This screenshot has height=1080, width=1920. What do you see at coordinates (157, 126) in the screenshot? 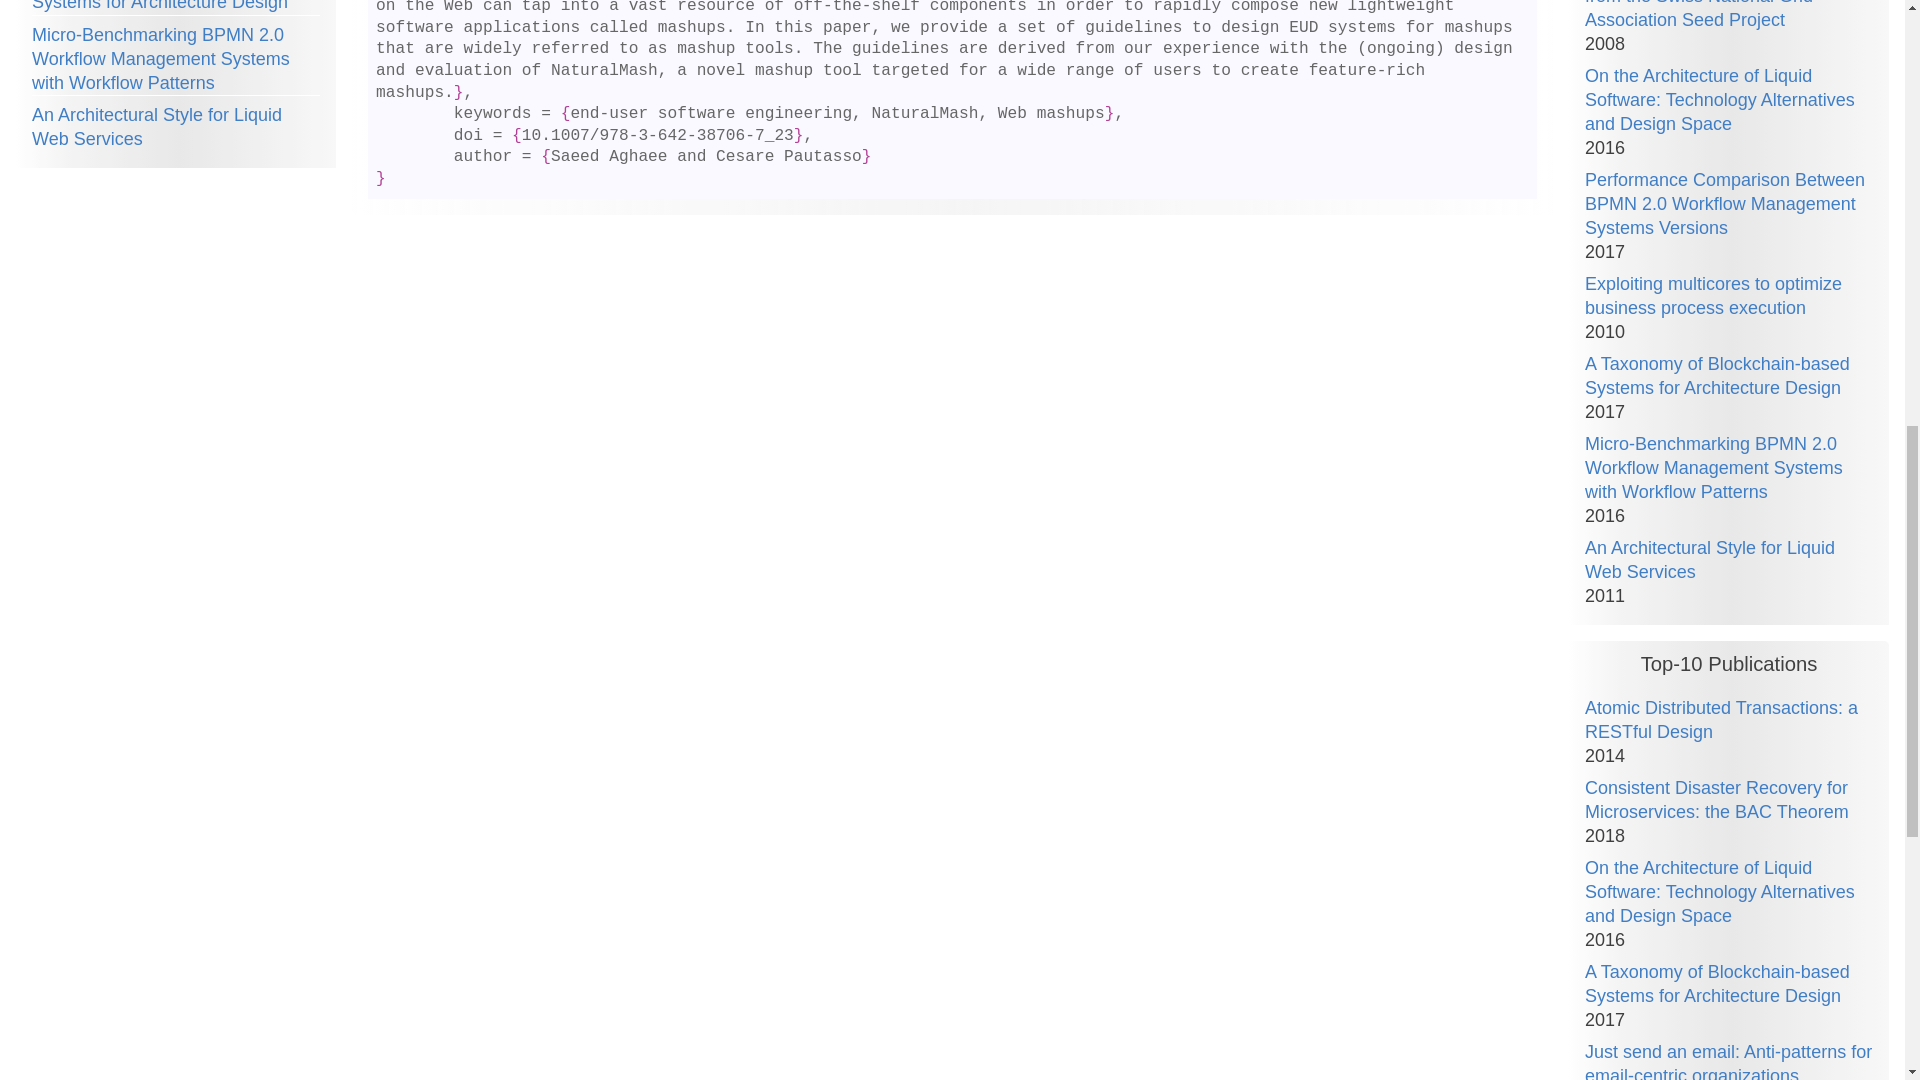
I see `An Architectural Style for Liquid Web Services` at bounding box center [157, 126].